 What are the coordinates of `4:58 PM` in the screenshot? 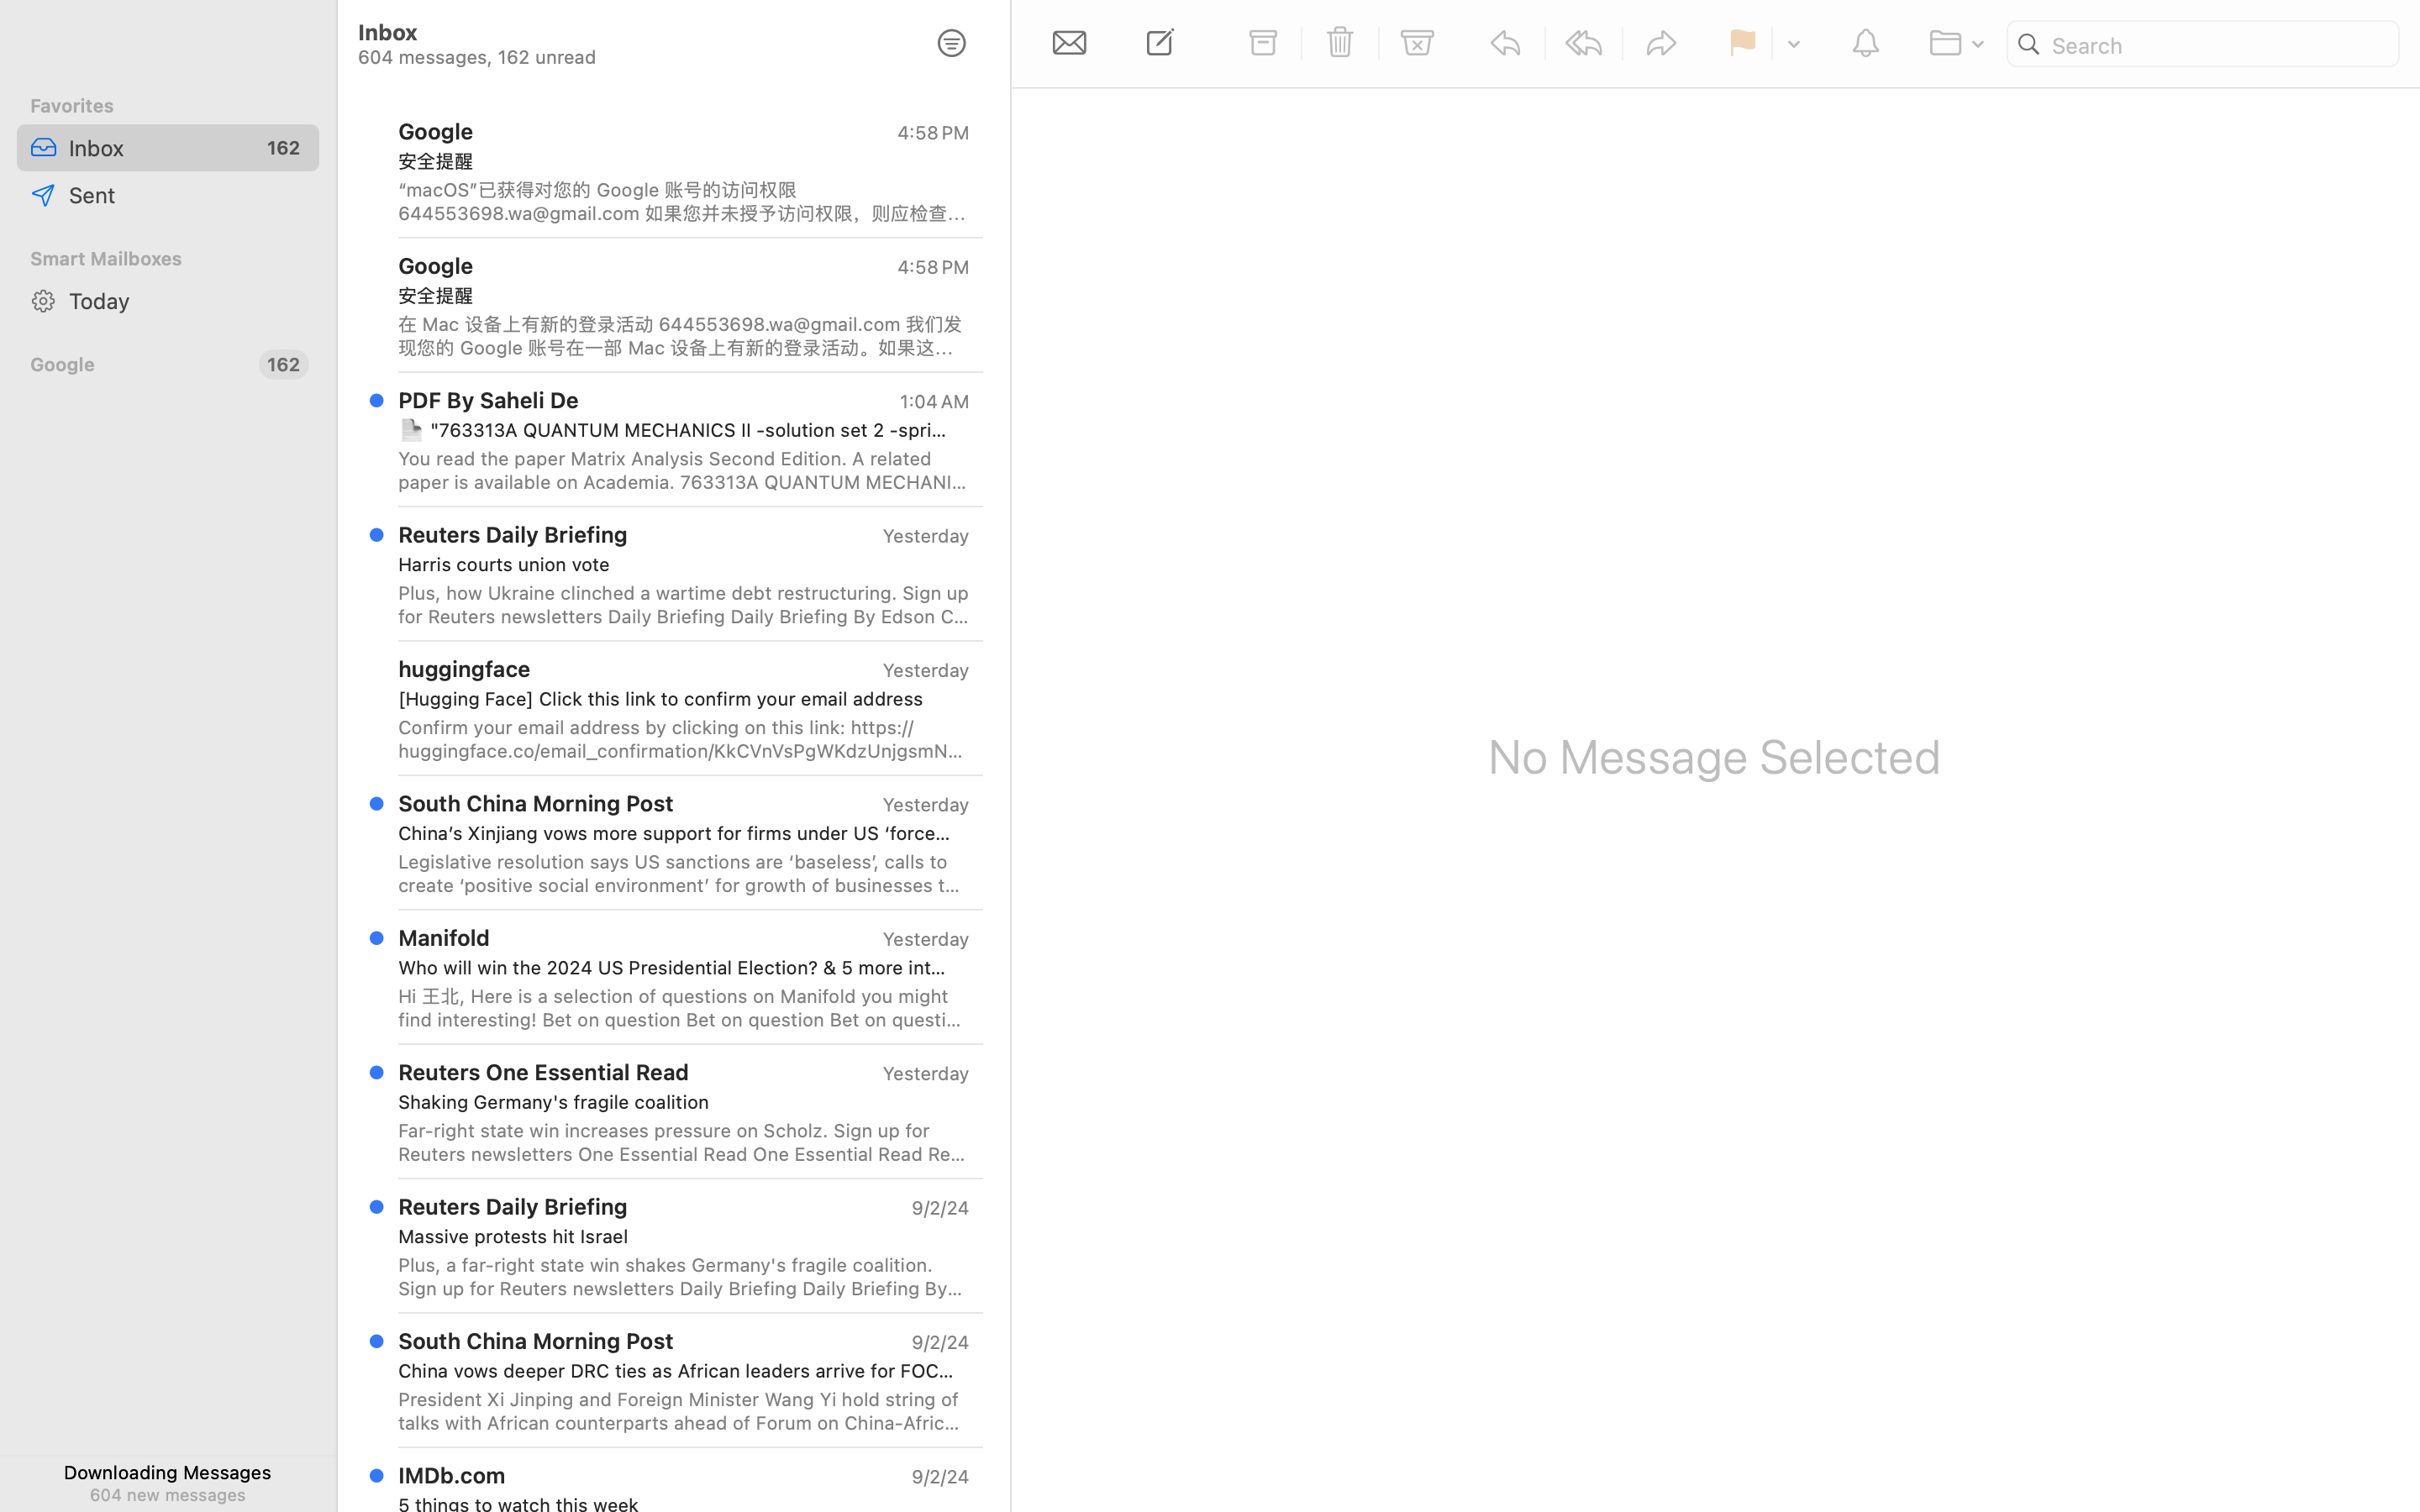 It's located at (934, 133).